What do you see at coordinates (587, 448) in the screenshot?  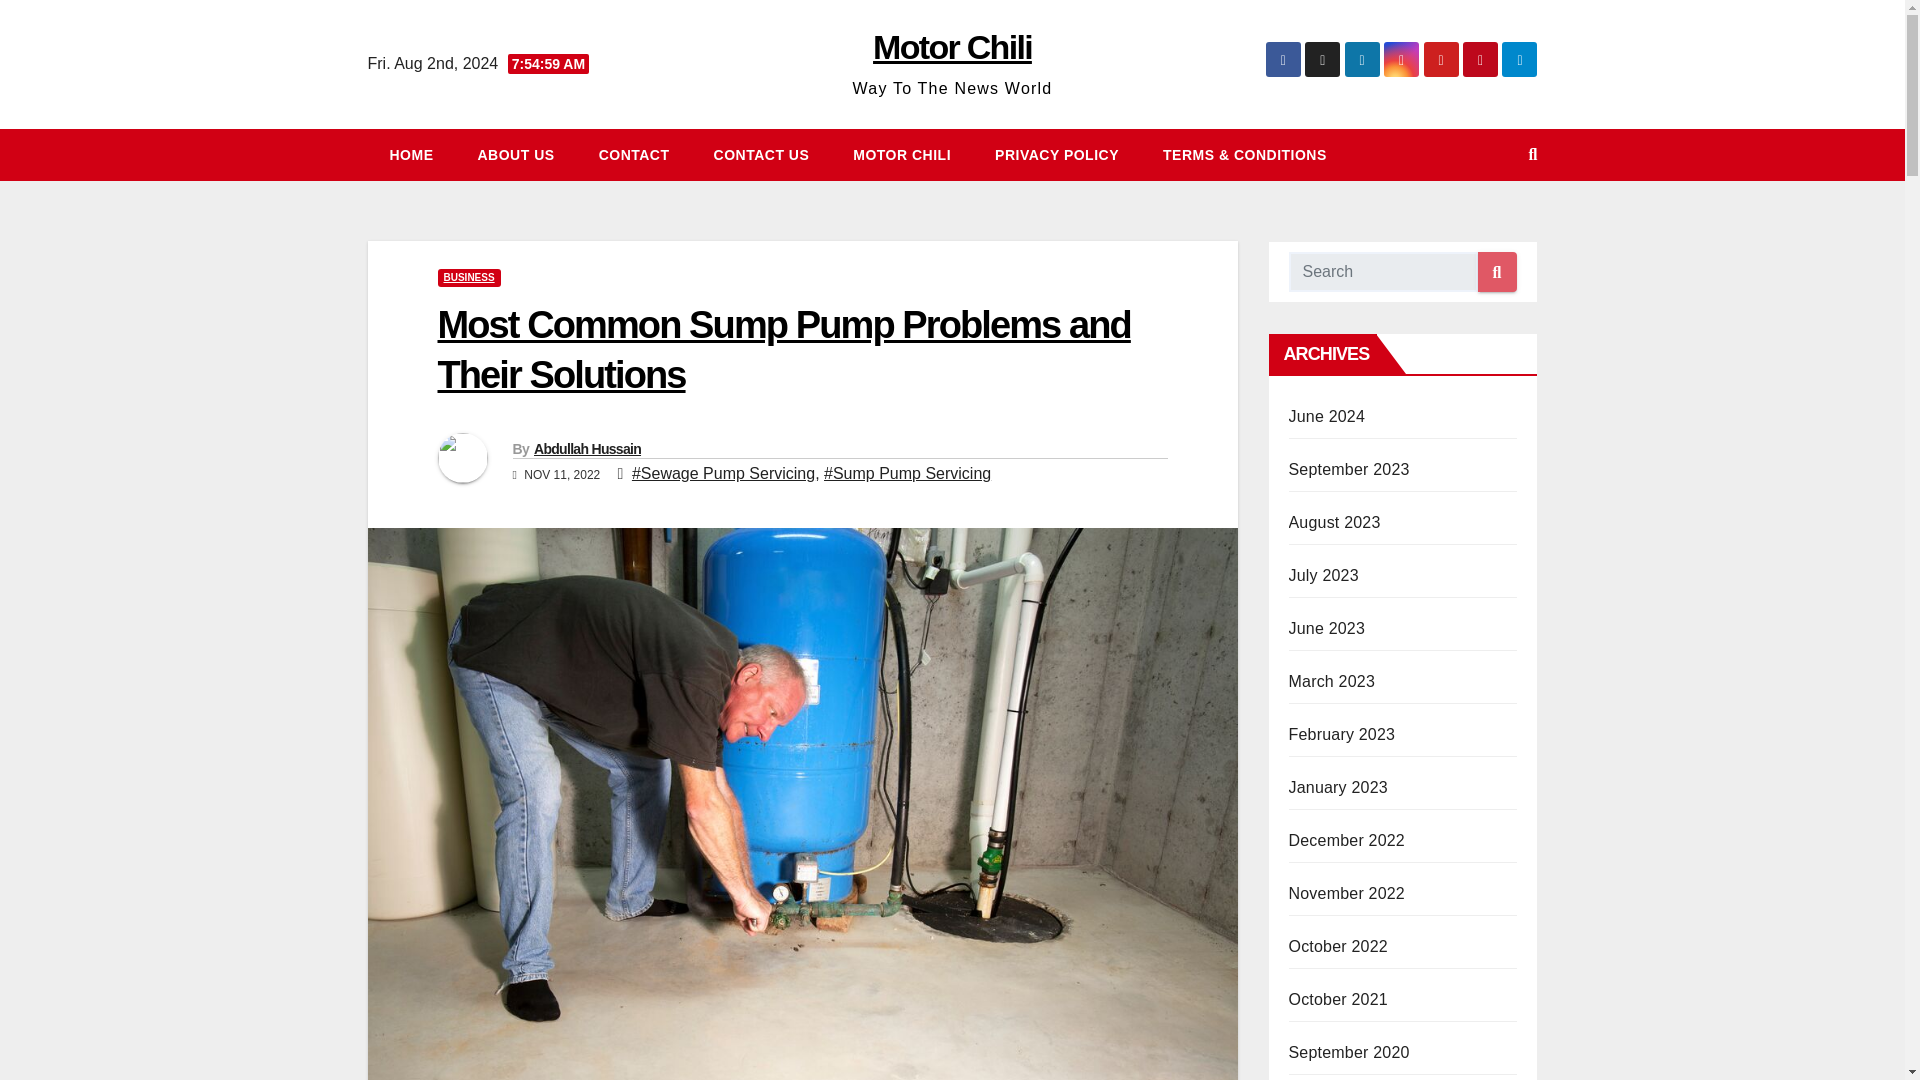 I see `Abdullah Hussain` at bounding box center [587, 448].